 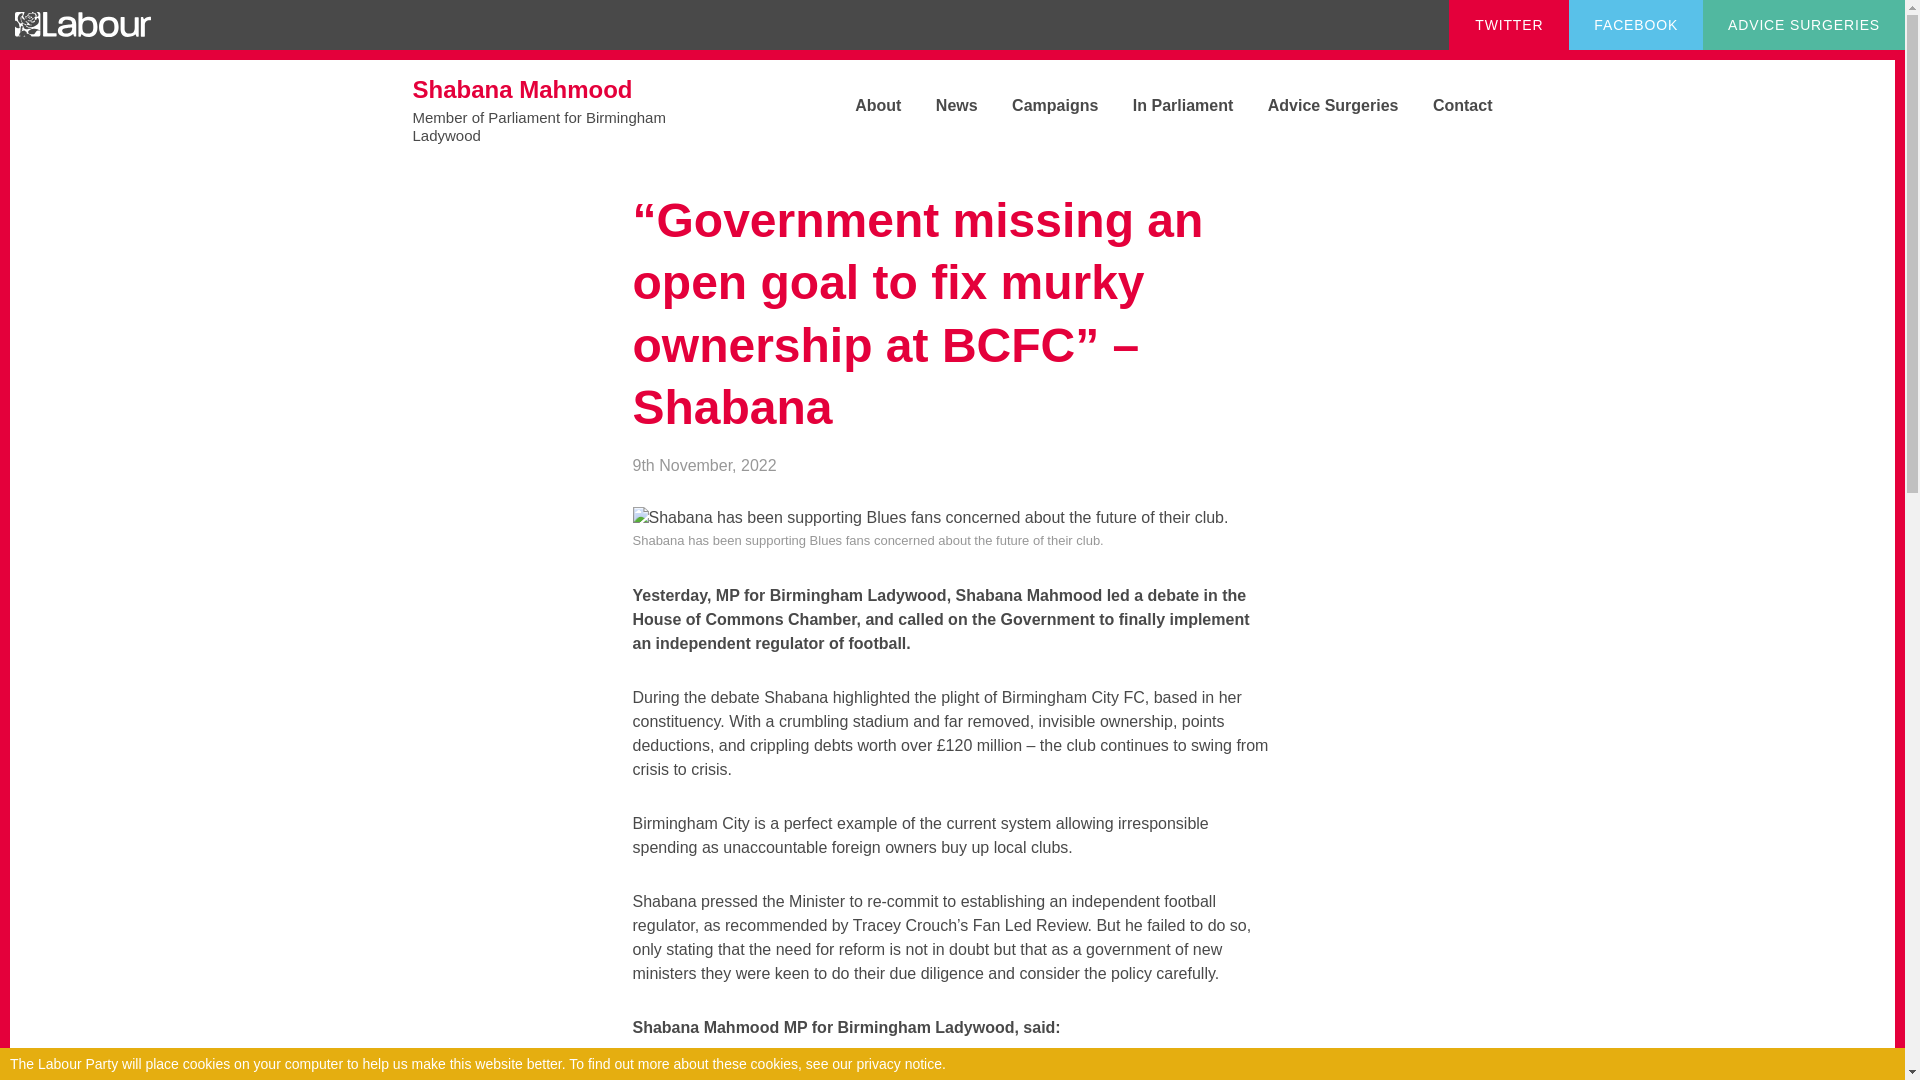 I want to click on News, so click(x=942, y=106).